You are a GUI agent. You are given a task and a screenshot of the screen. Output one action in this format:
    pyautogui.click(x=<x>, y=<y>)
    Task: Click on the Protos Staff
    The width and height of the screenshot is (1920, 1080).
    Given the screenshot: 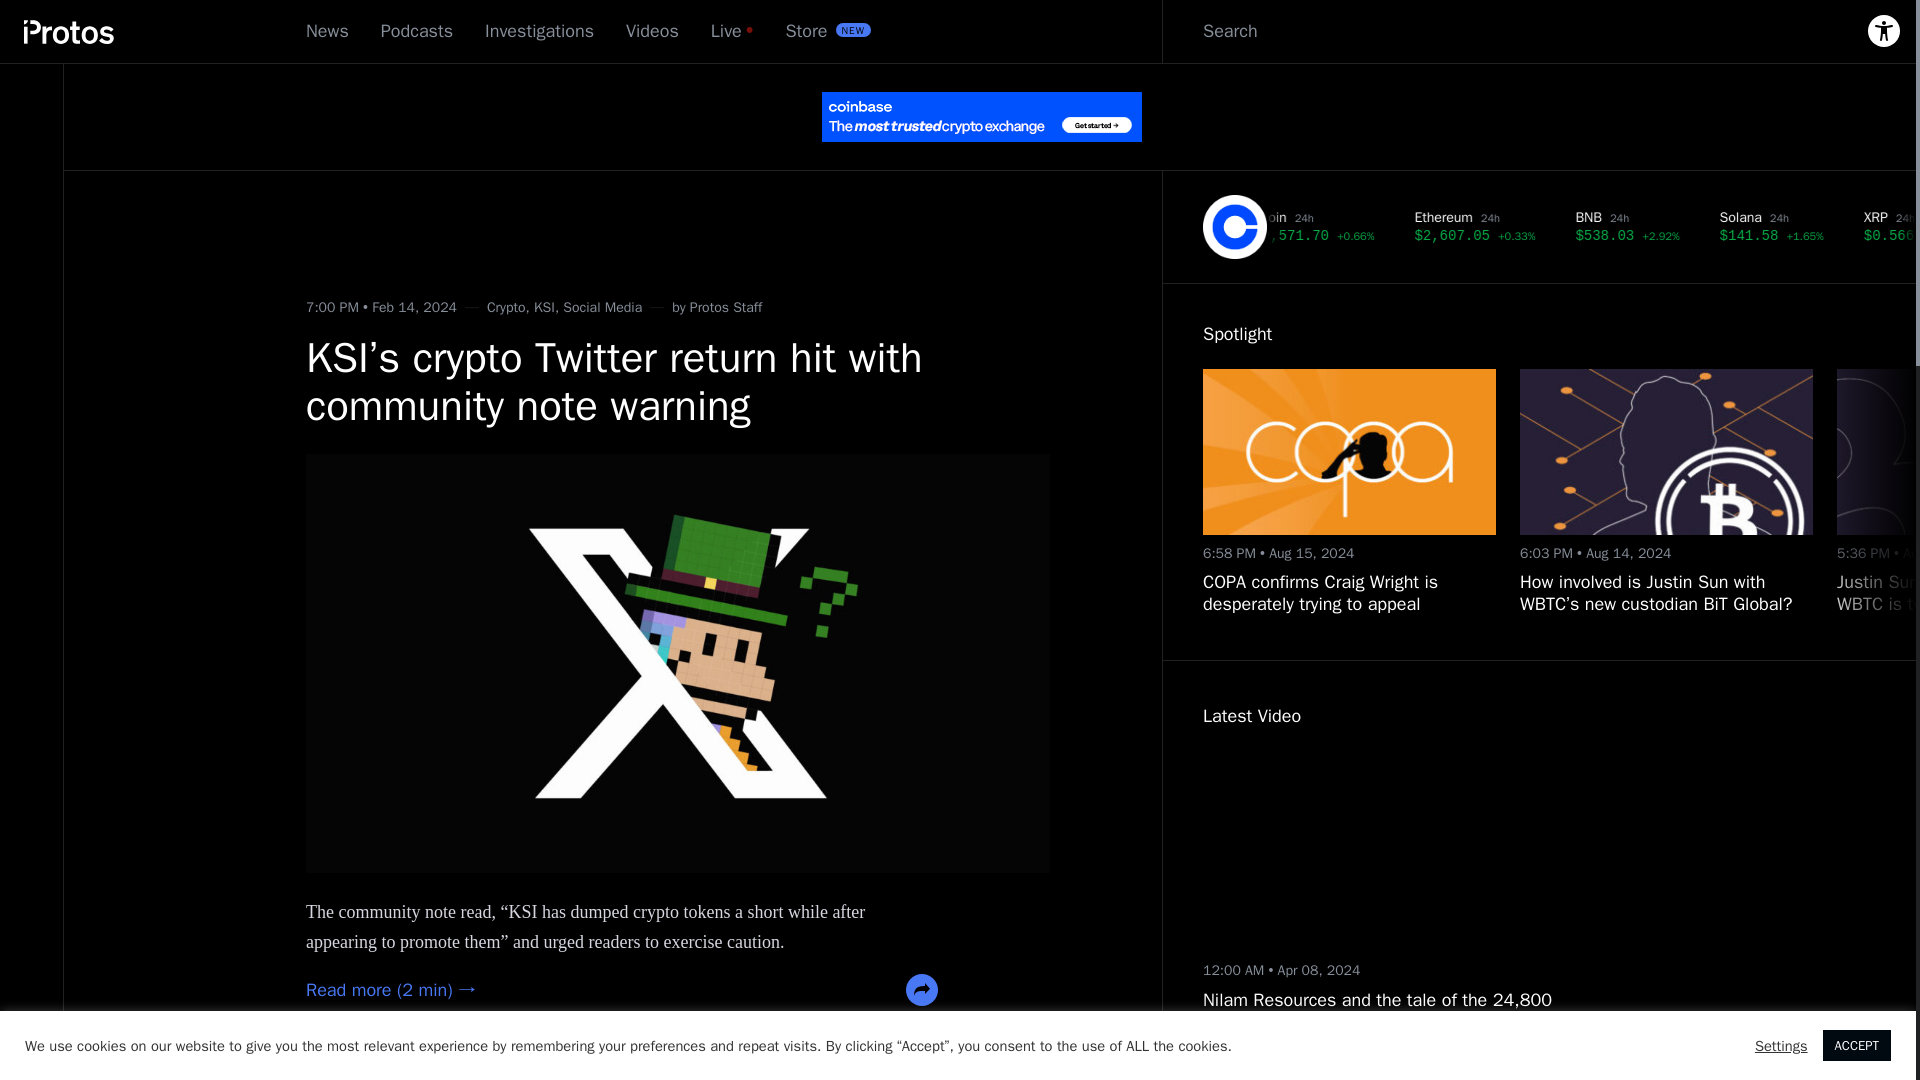 What is the action you would take?
    pyautogui.click(x=726, y=308)
    